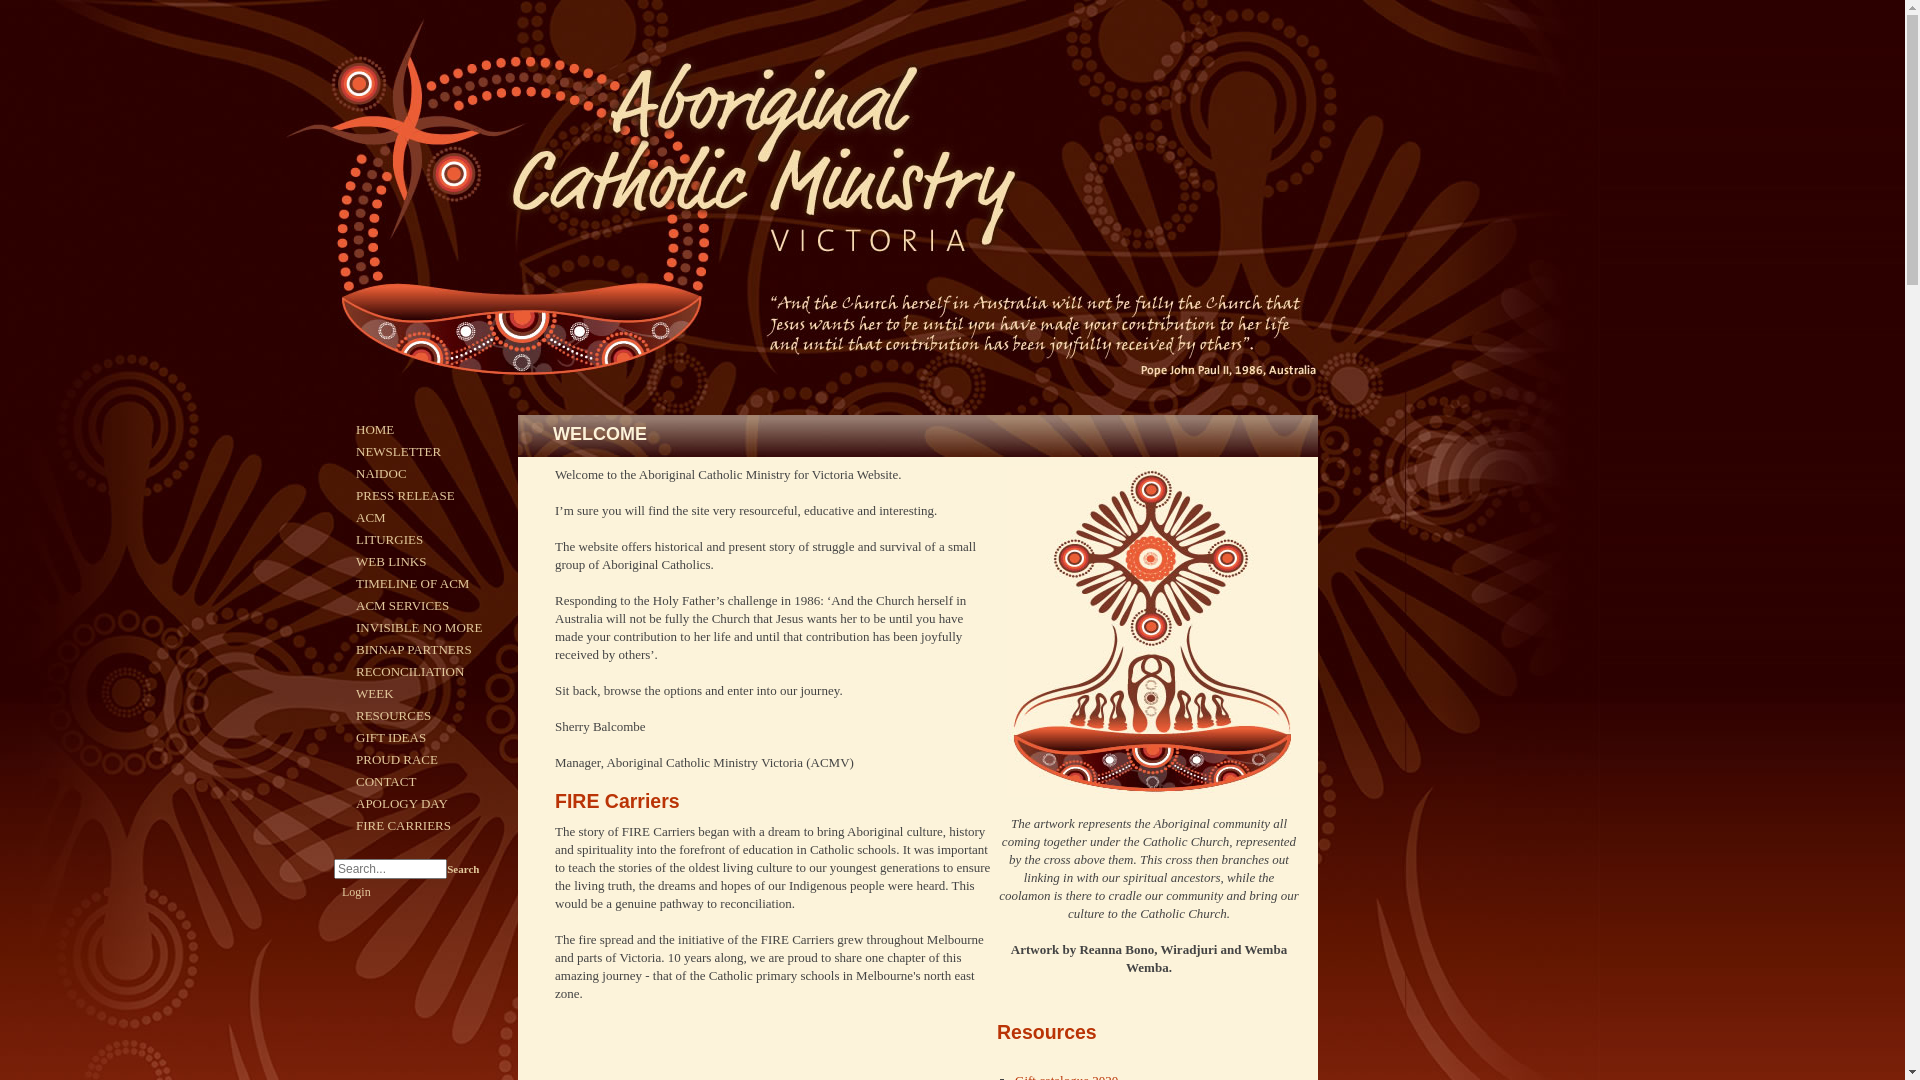  I want to click on LITURGIES, so click(390, 540).